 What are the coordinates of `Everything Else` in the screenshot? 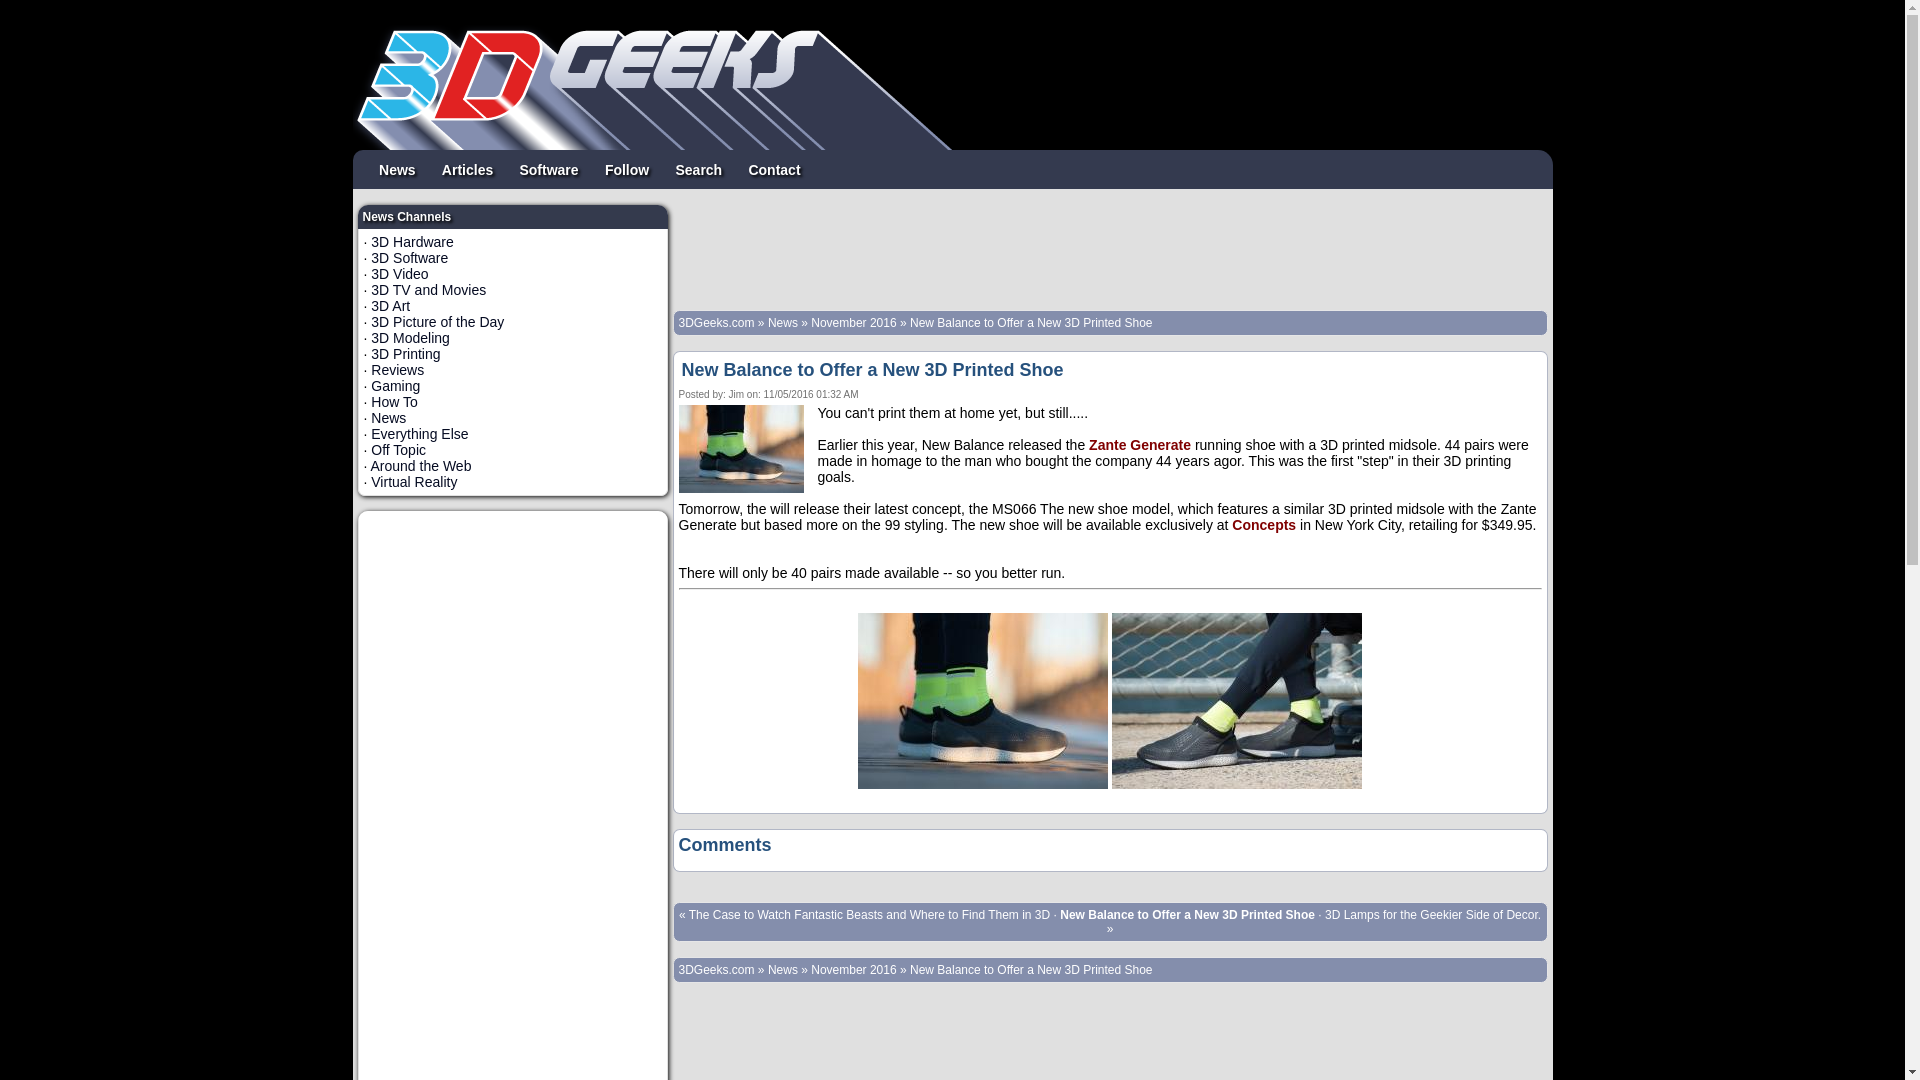 It's located at (420, 434).